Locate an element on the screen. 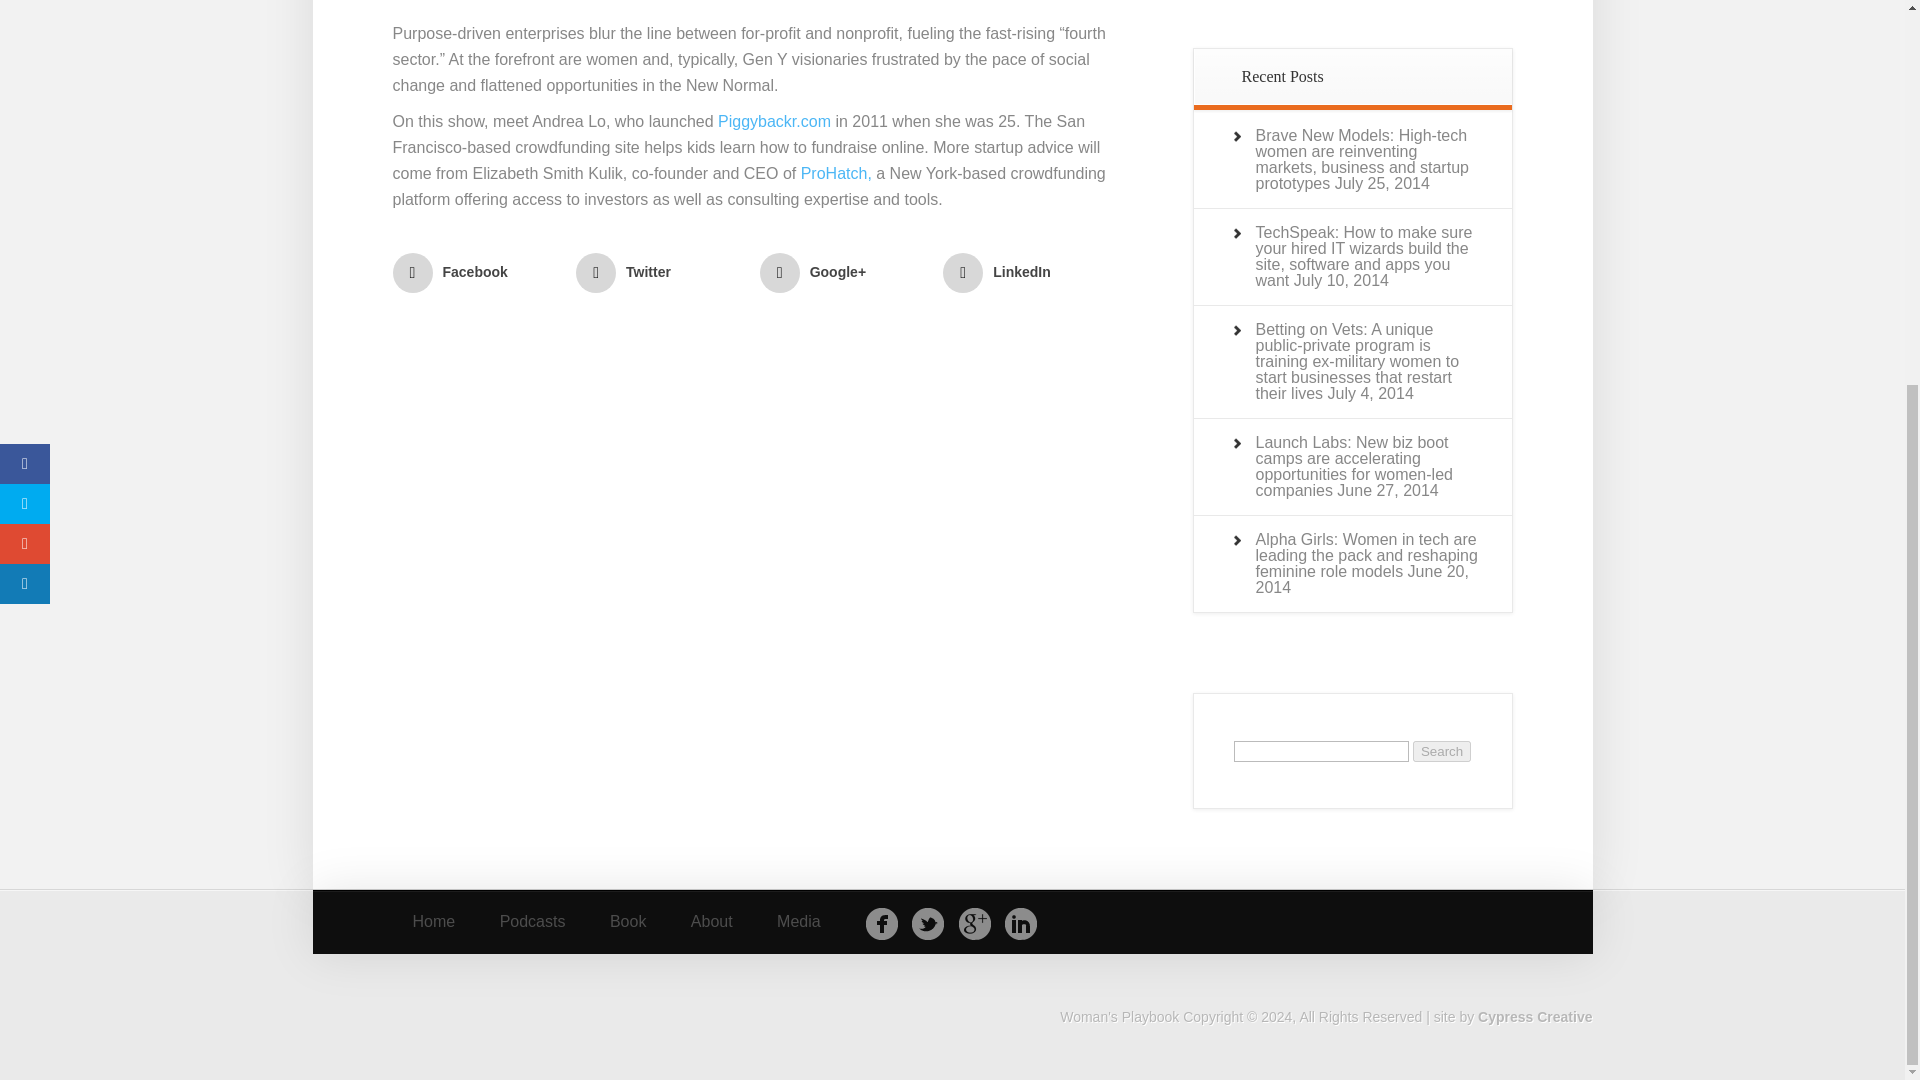 The image size is (1920, 1080). Piggybackr.com is located at coordinates (432, 922).